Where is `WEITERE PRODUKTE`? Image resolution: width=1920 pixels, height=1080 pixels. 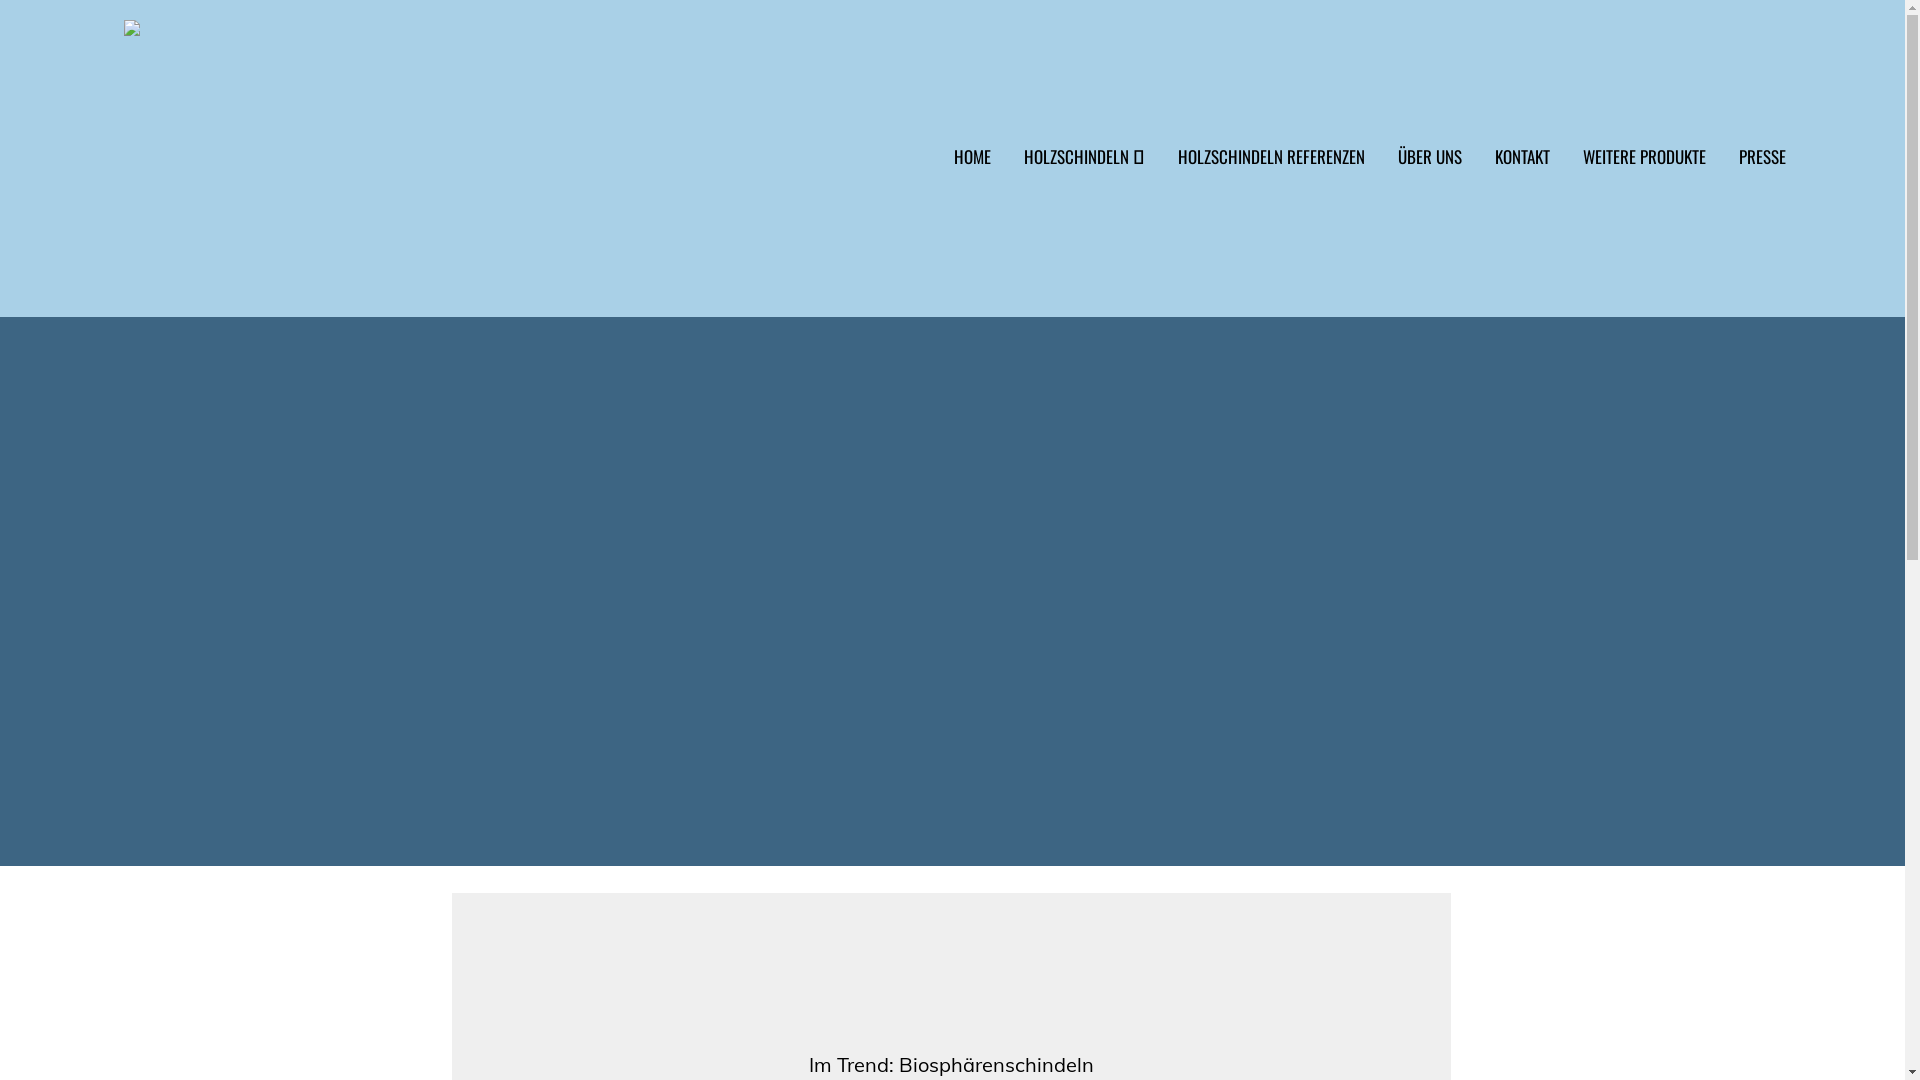
WEITERE PRODUKTE is located at coordinates (1634, 169).